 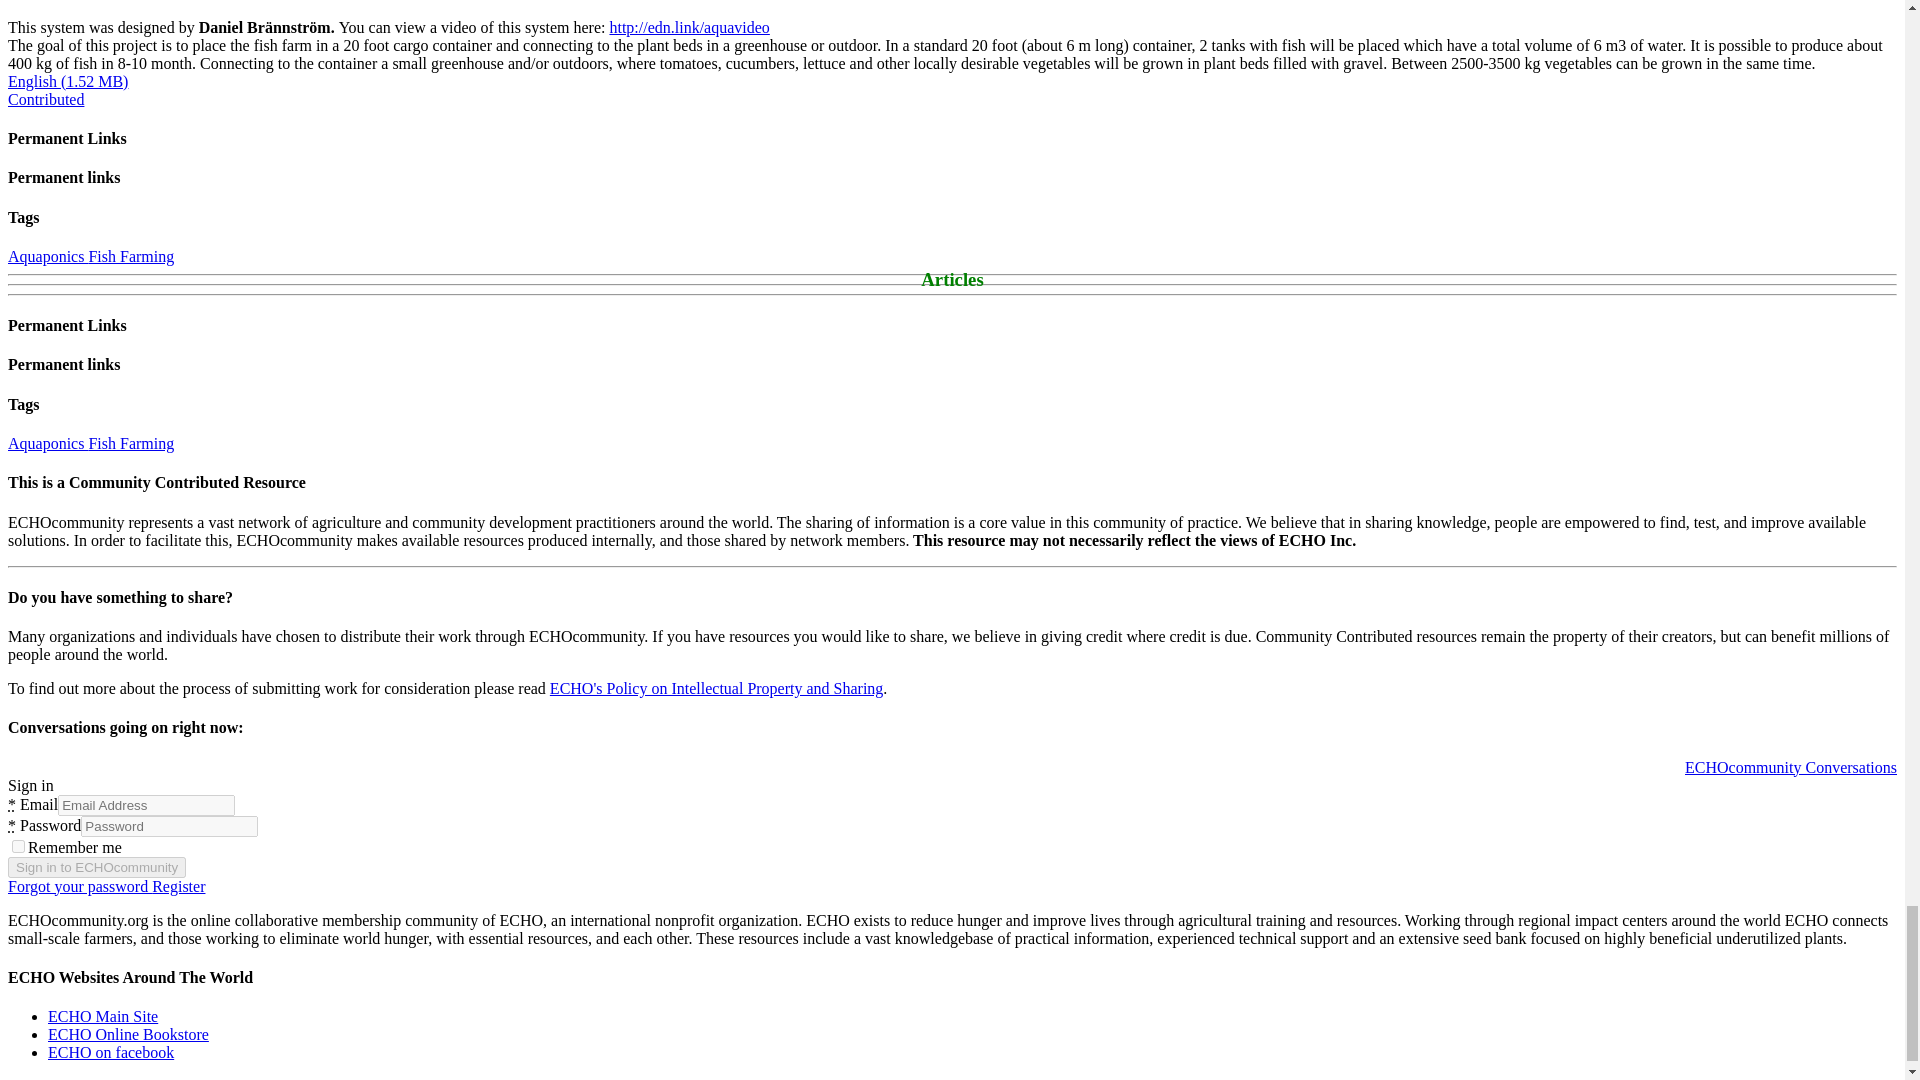 I want to click on Aquaponics, so click(x=48, y=444).